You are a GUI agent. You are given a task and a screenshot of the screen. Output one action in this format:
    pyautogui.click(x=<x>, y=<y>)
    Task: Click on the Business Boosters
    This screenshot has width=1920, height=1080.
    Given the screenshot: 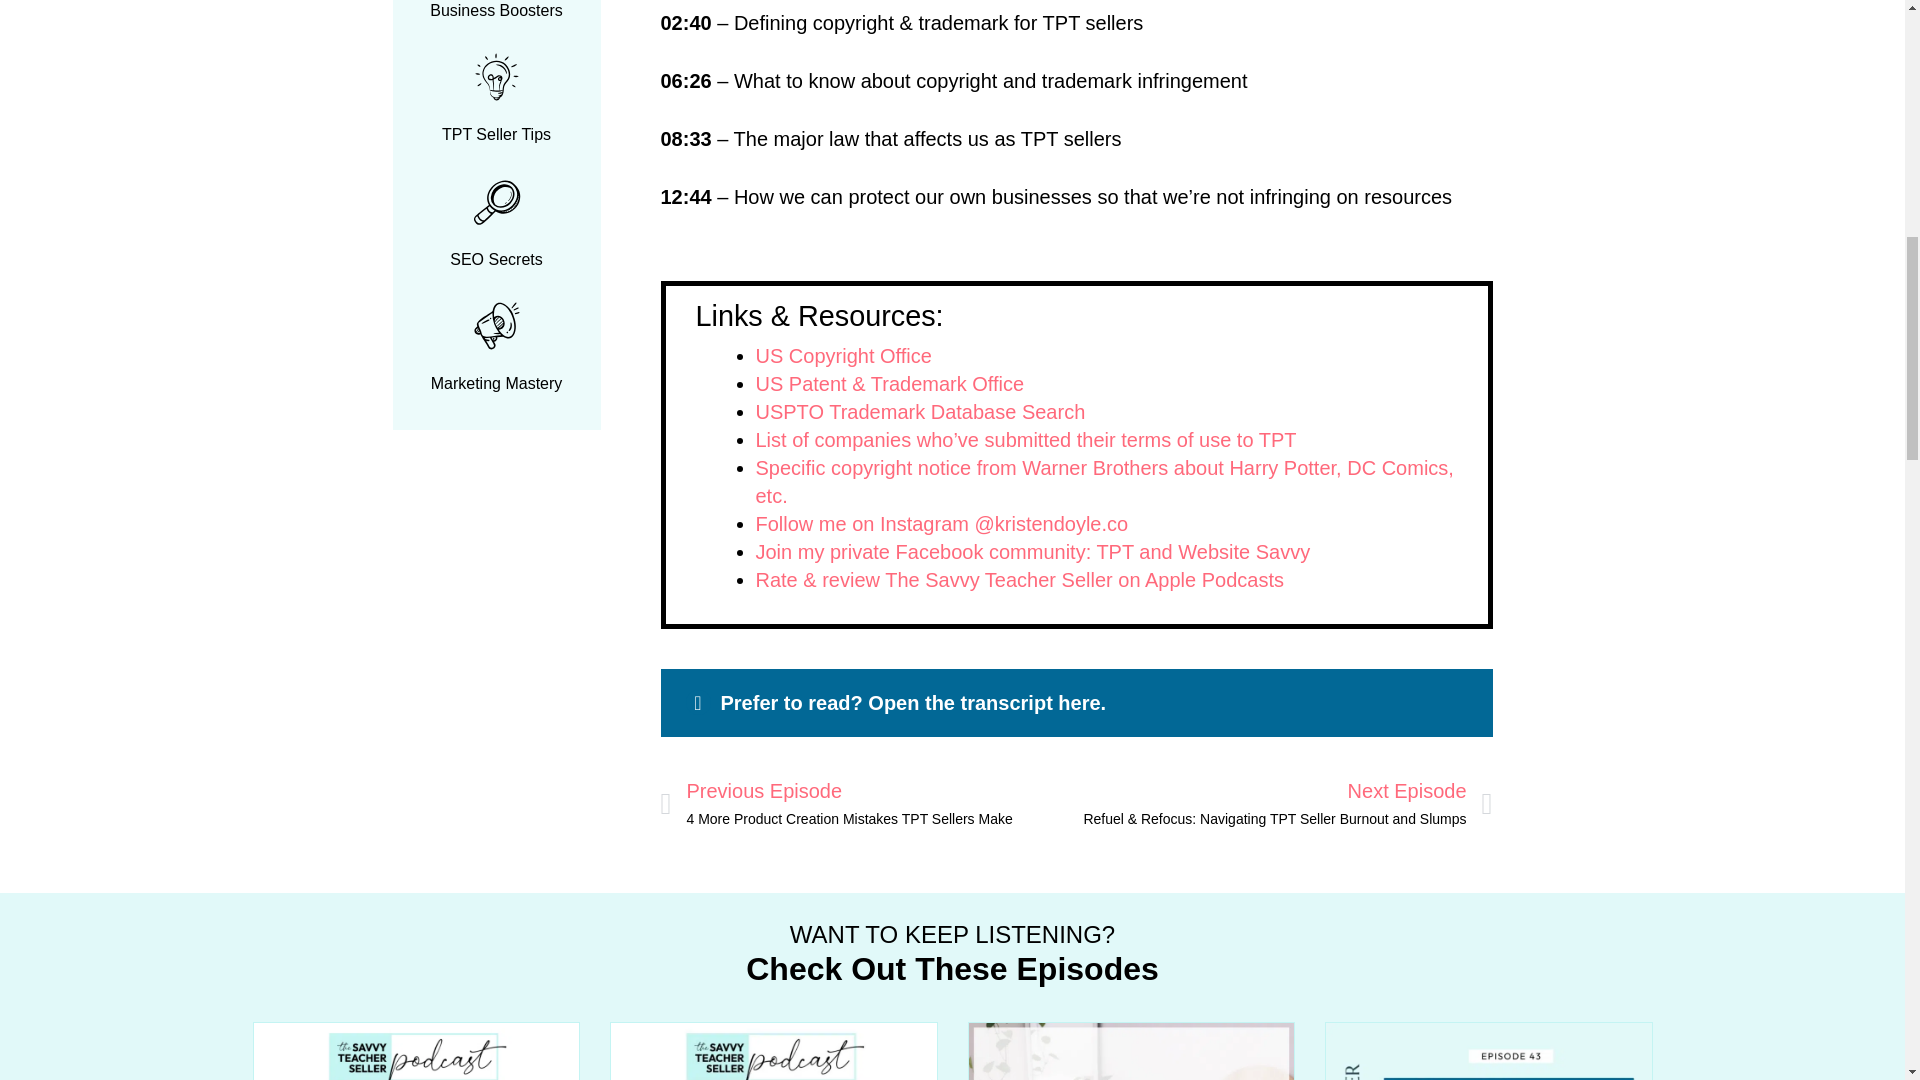 What is the action you would take?
    pyautogui.click(x=496, y=10)
    